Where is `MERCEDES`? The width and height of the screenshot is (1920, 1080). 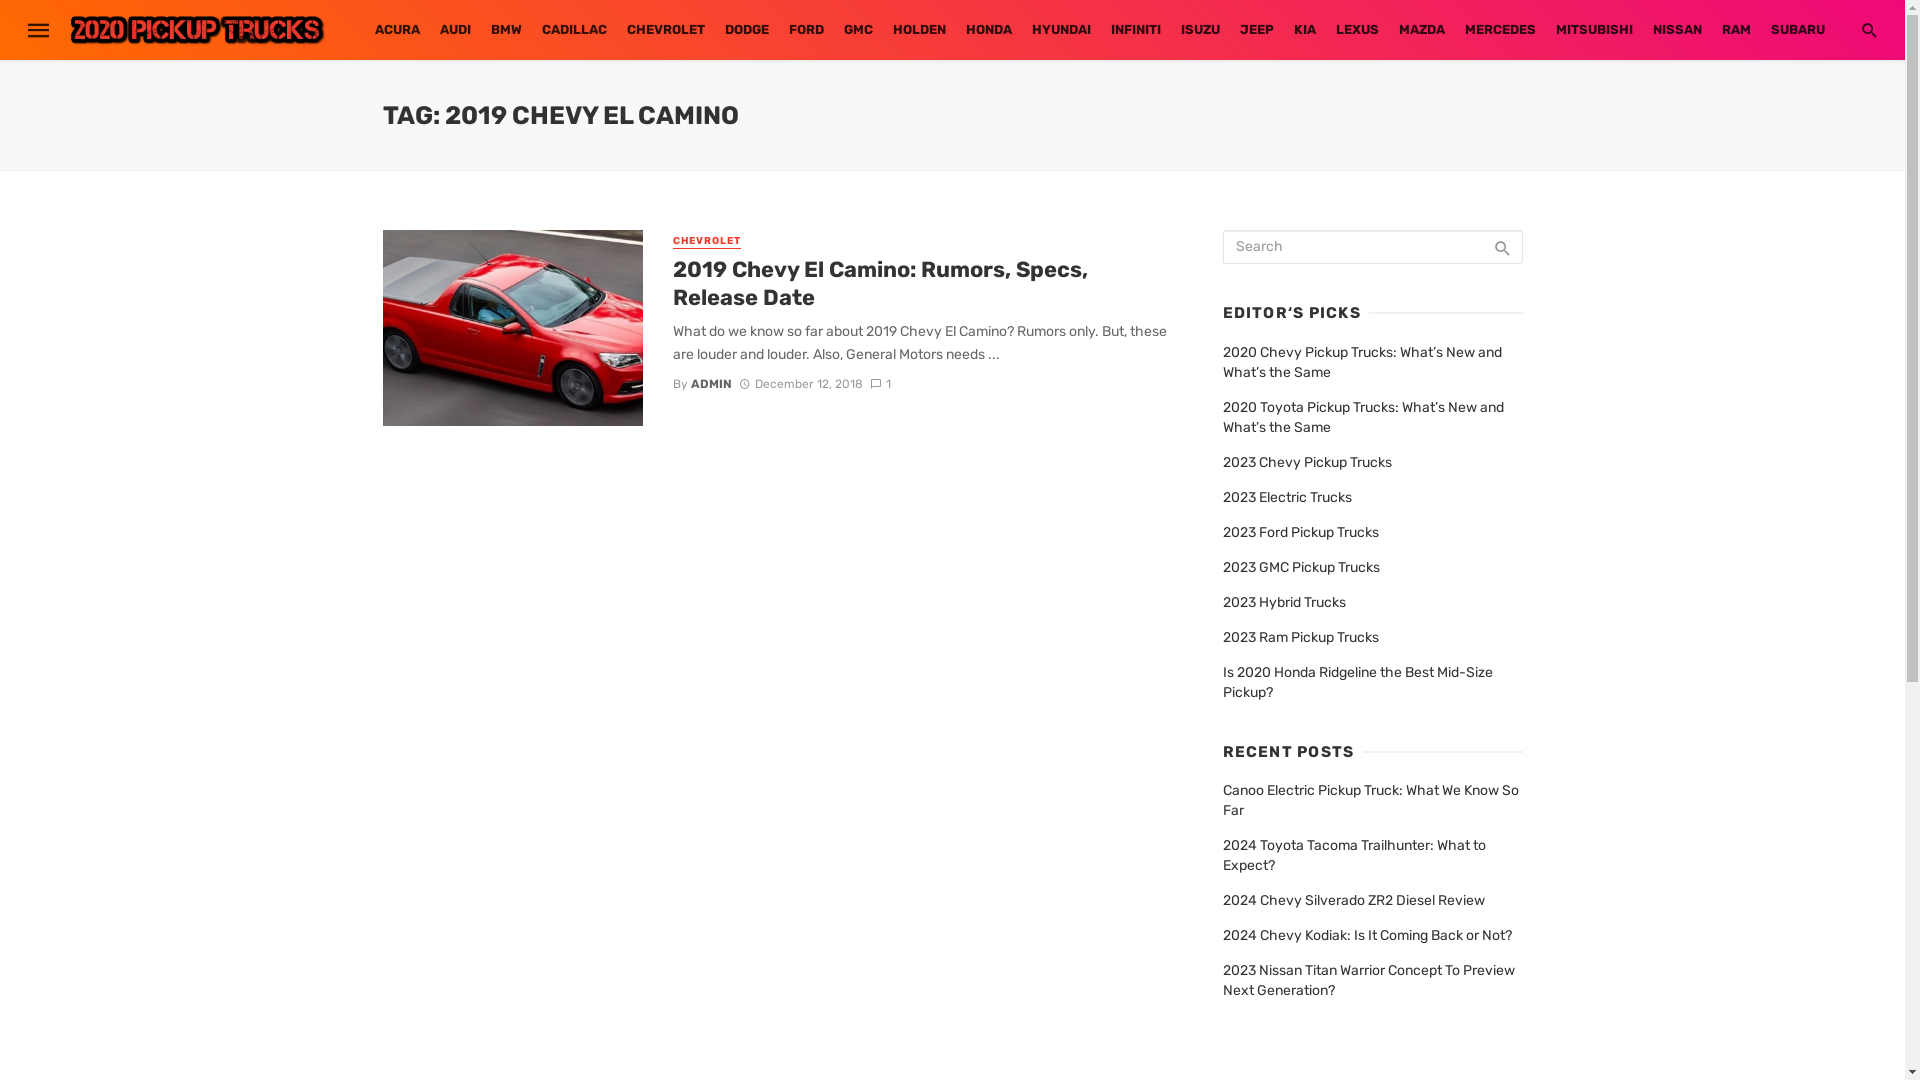
MERCEDES is located at coordinates (1500, 30).